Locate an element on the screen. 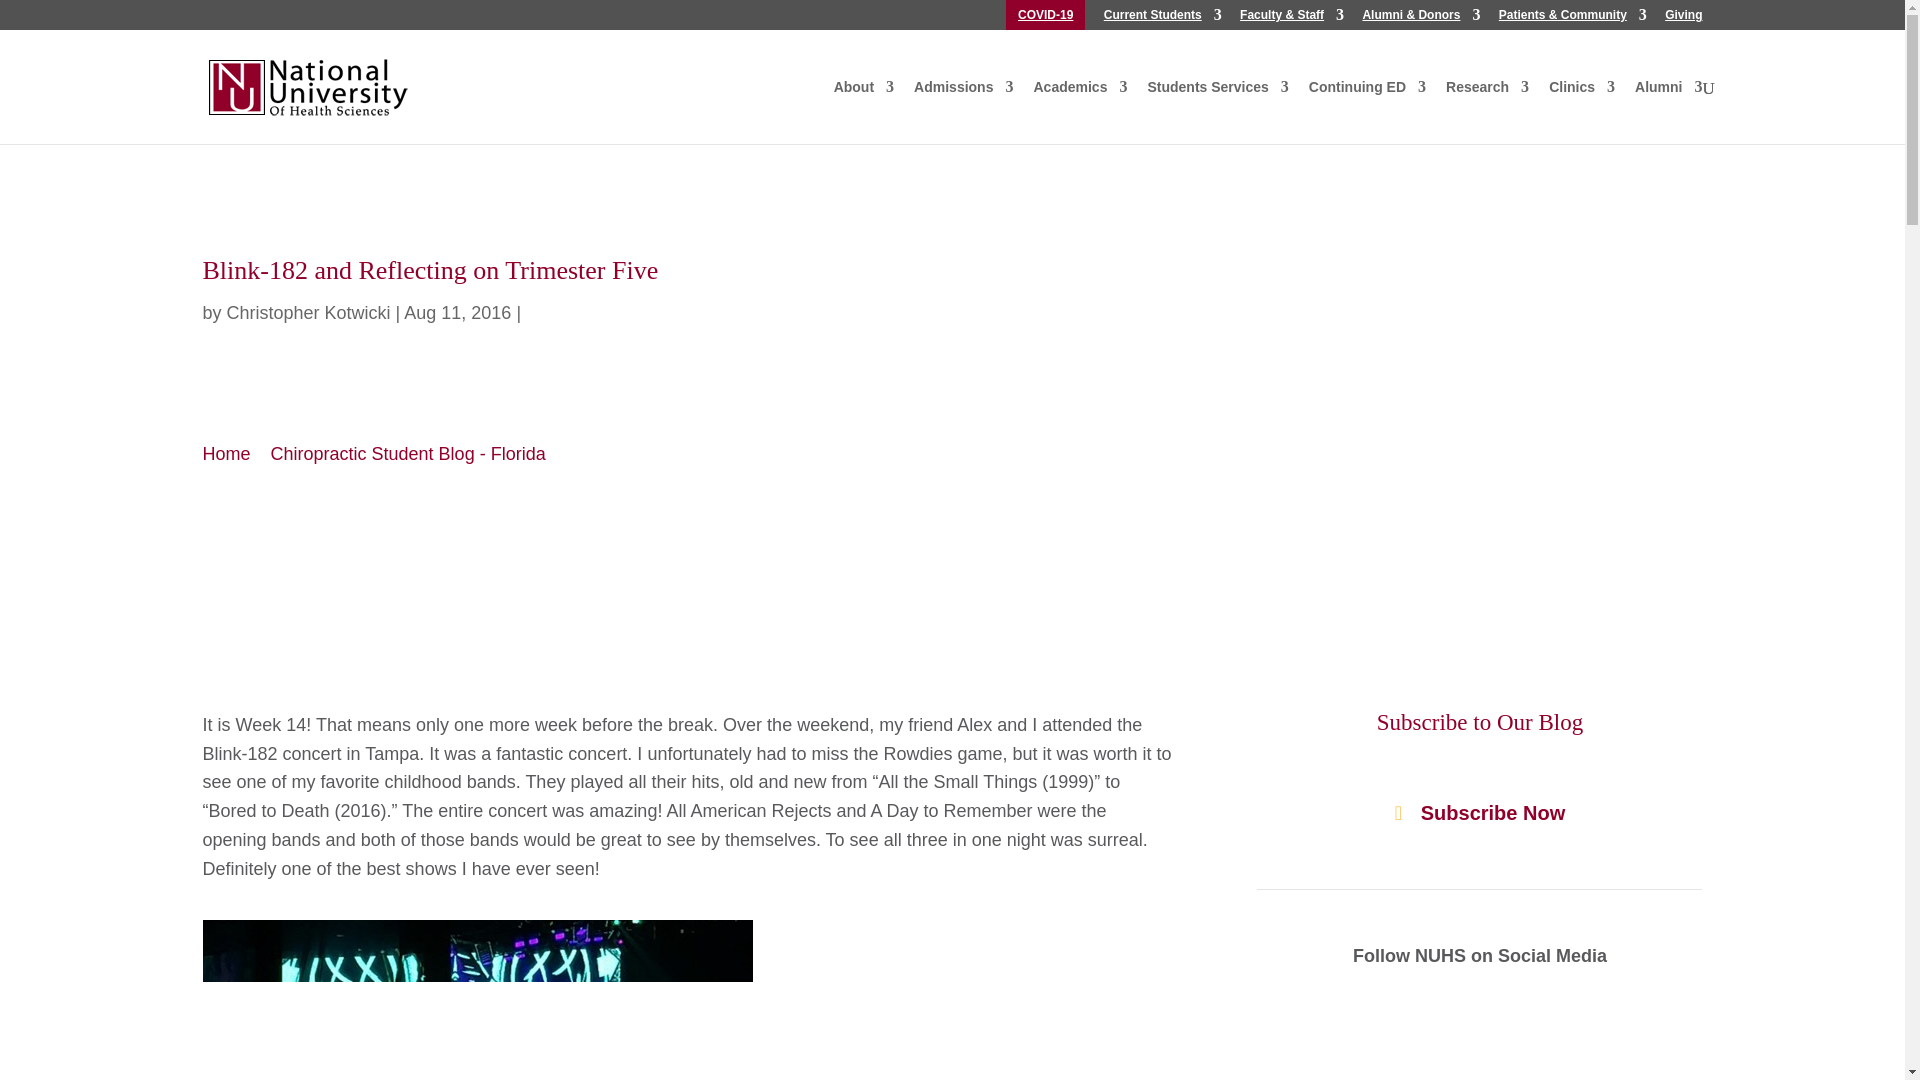 This screenshot has width=1920, height=1080. Follow on LinkedIn is located at coordinates (1440, 1046).